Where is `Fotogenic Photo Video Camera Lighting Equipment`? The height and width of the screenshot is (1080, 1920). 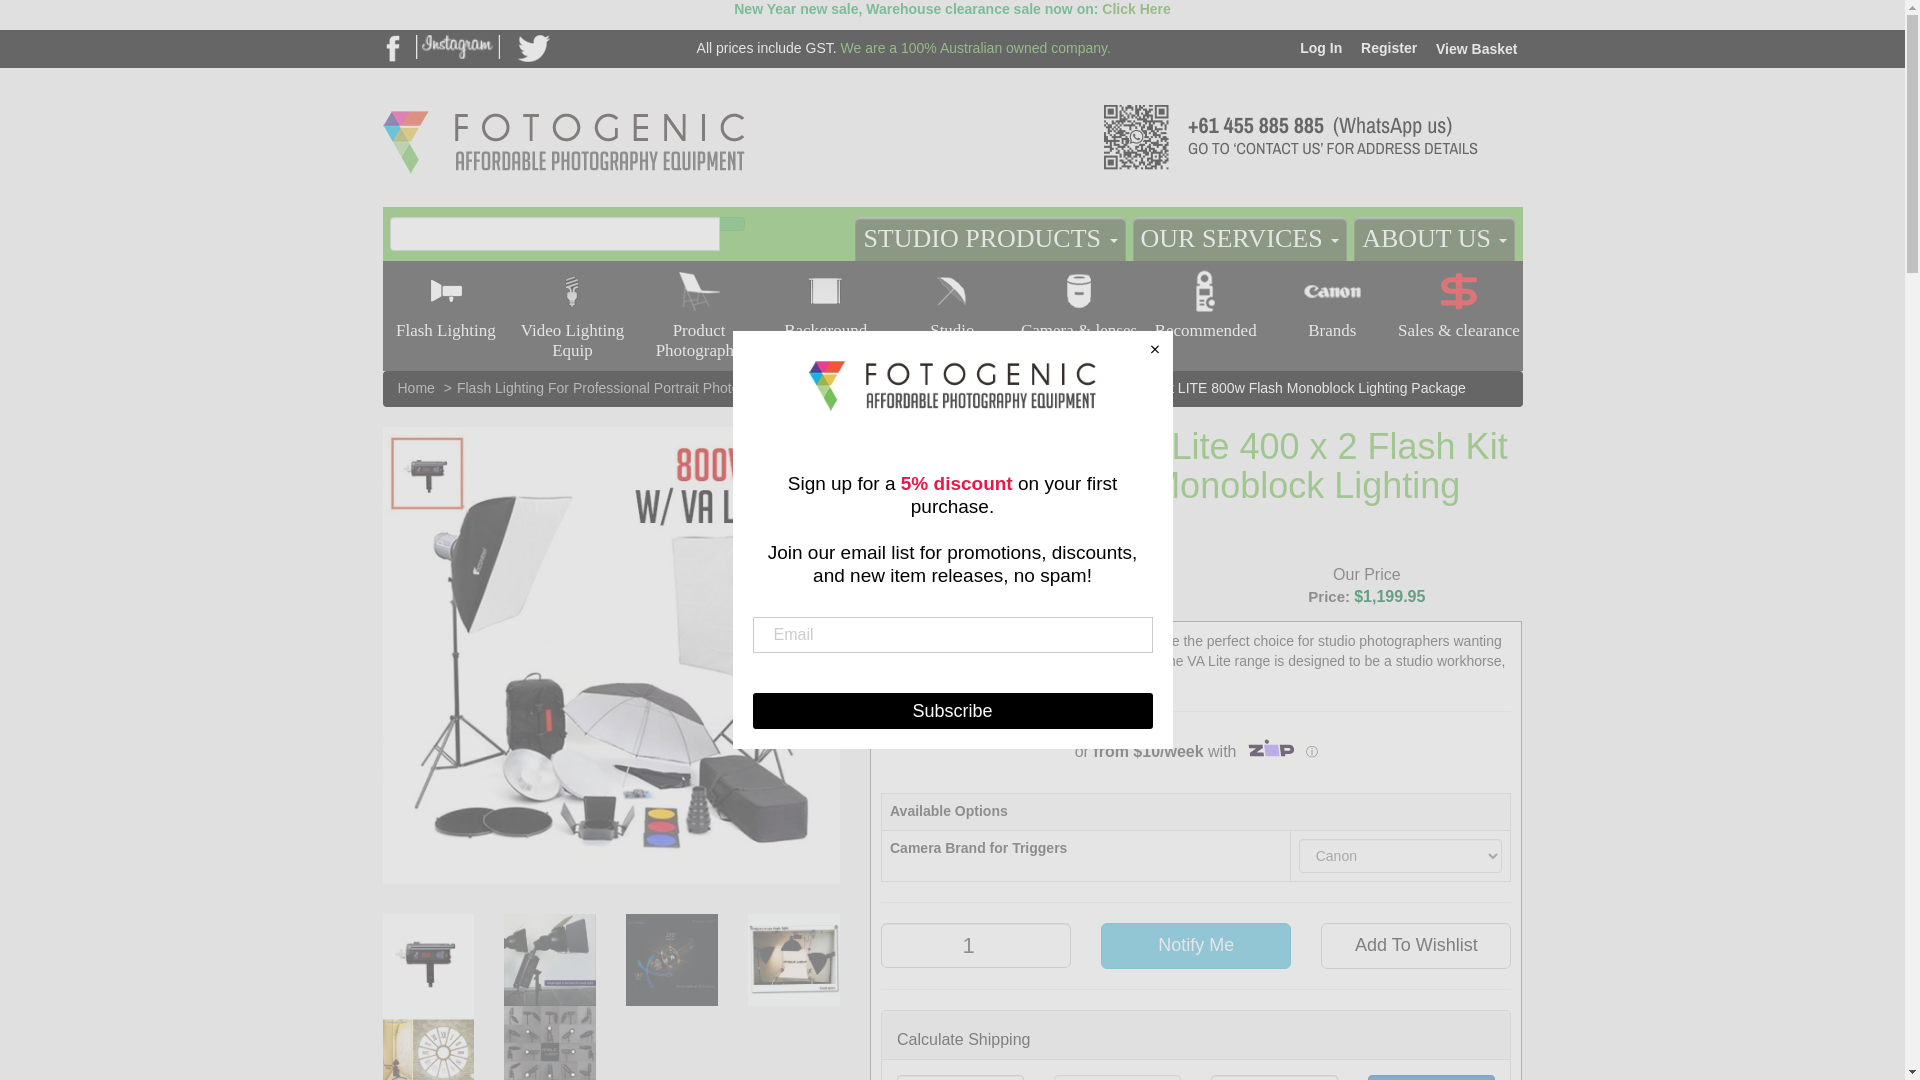
Fotogenic Photo Video Camera Lighting Equipment is located at coordinates (563, 109).